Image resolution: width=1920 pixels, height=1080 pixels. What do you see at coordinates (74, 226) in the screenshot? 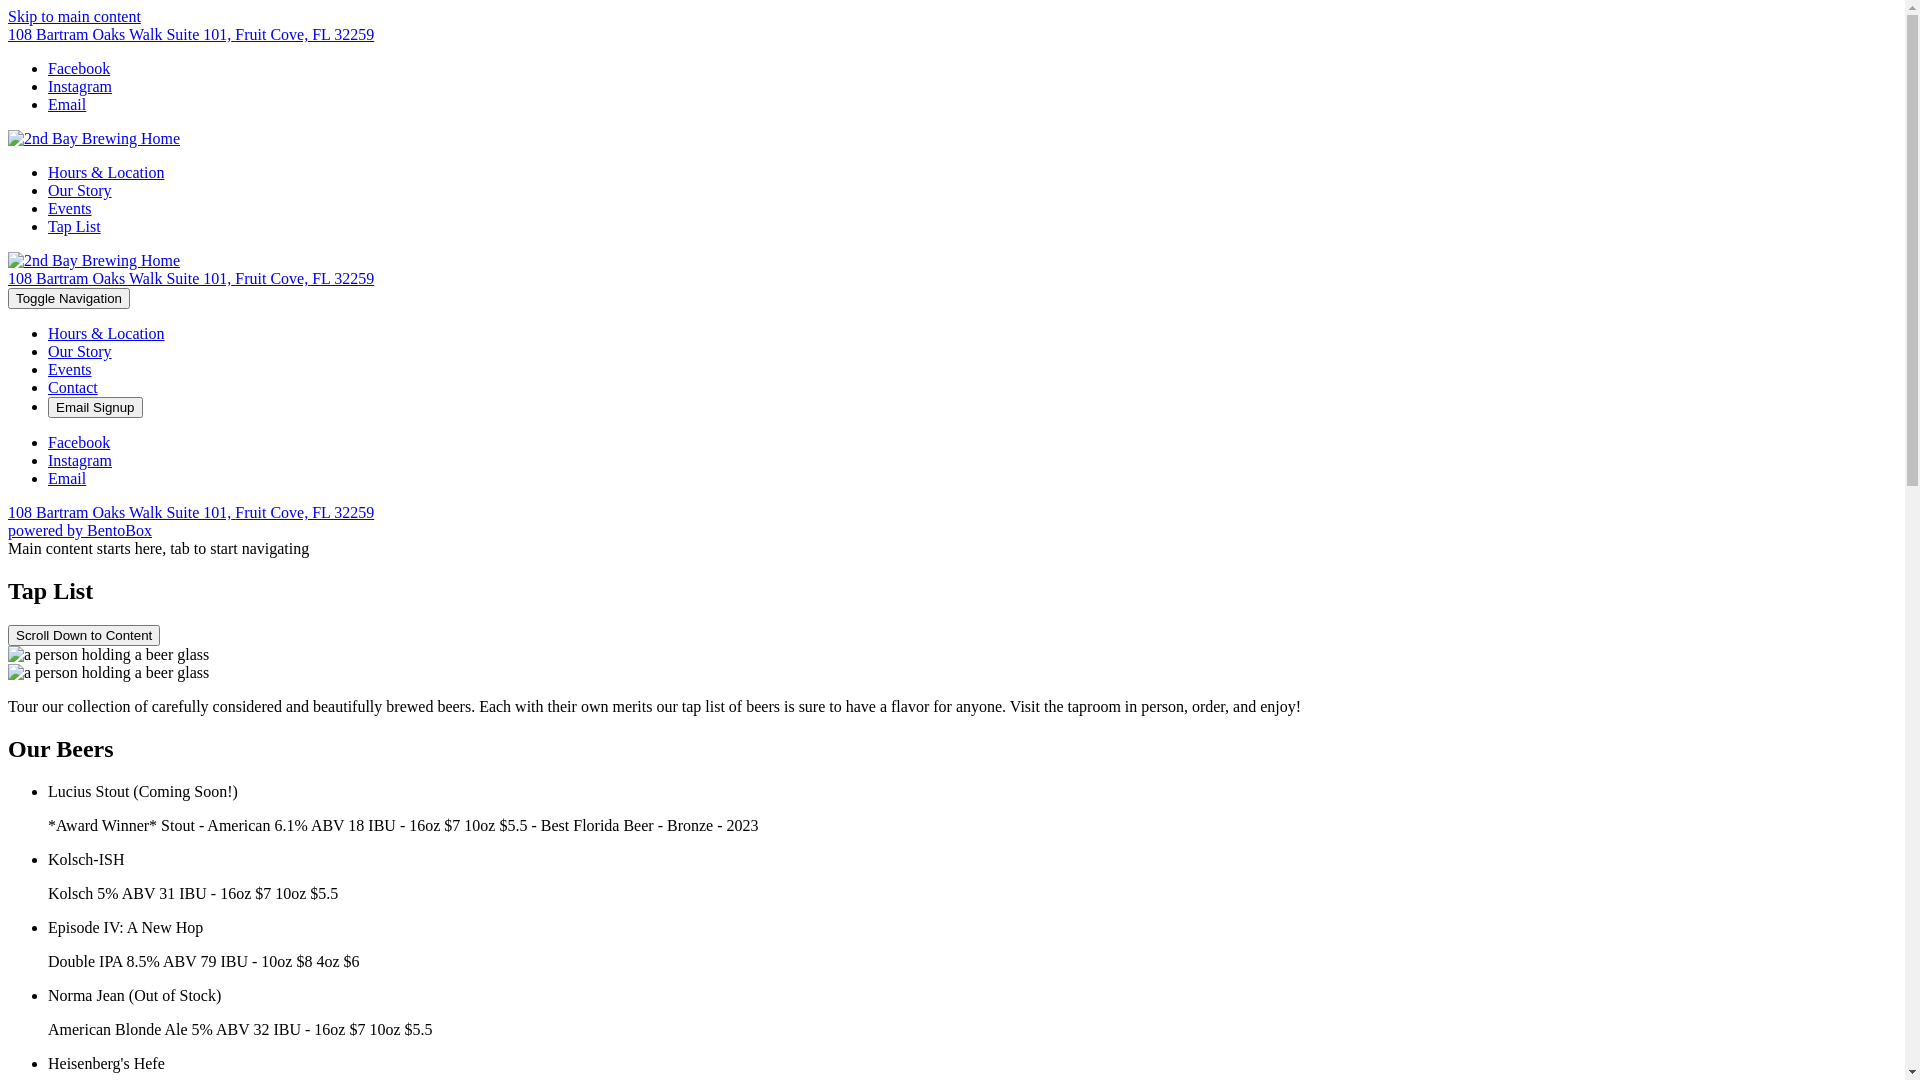
I see `Tap List` at bounding box center [74, 226].